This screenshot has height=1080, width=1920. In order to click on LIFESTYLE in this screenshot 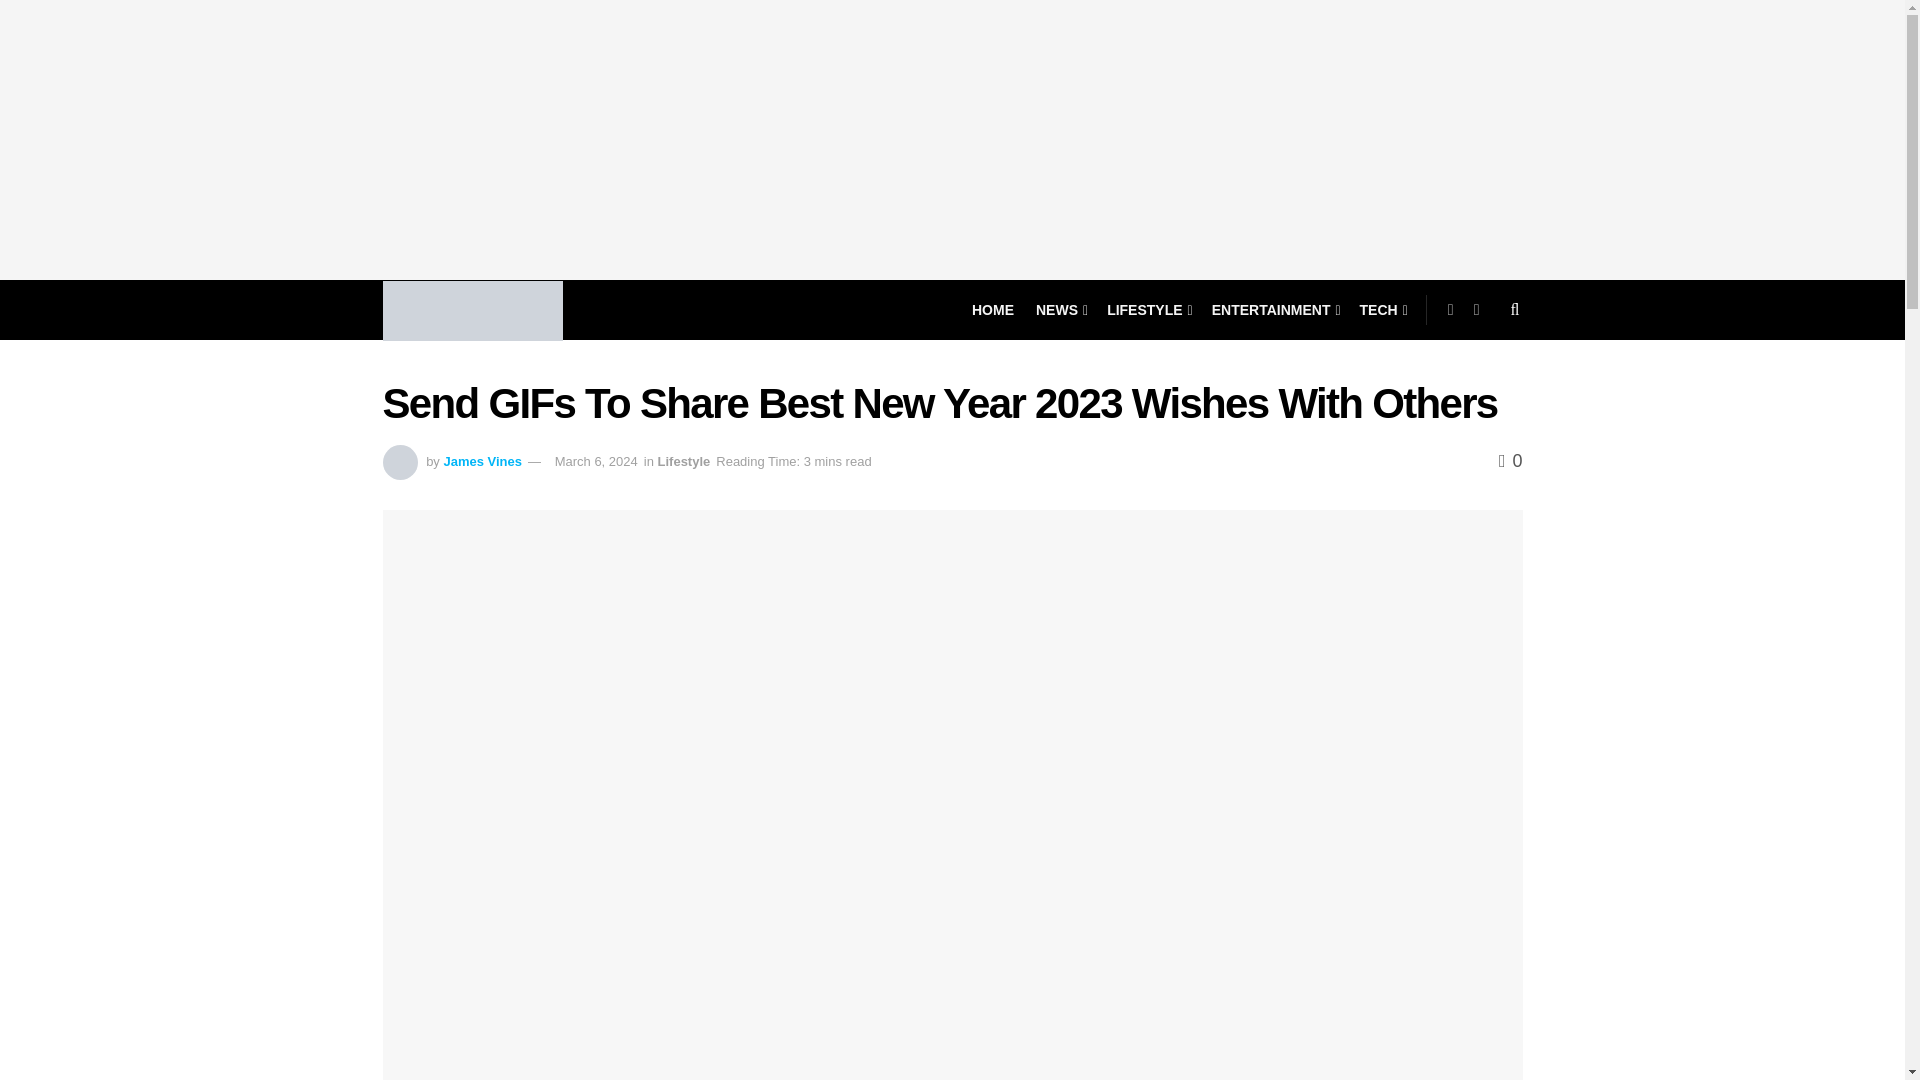, I will do `click(1148, 310)`.